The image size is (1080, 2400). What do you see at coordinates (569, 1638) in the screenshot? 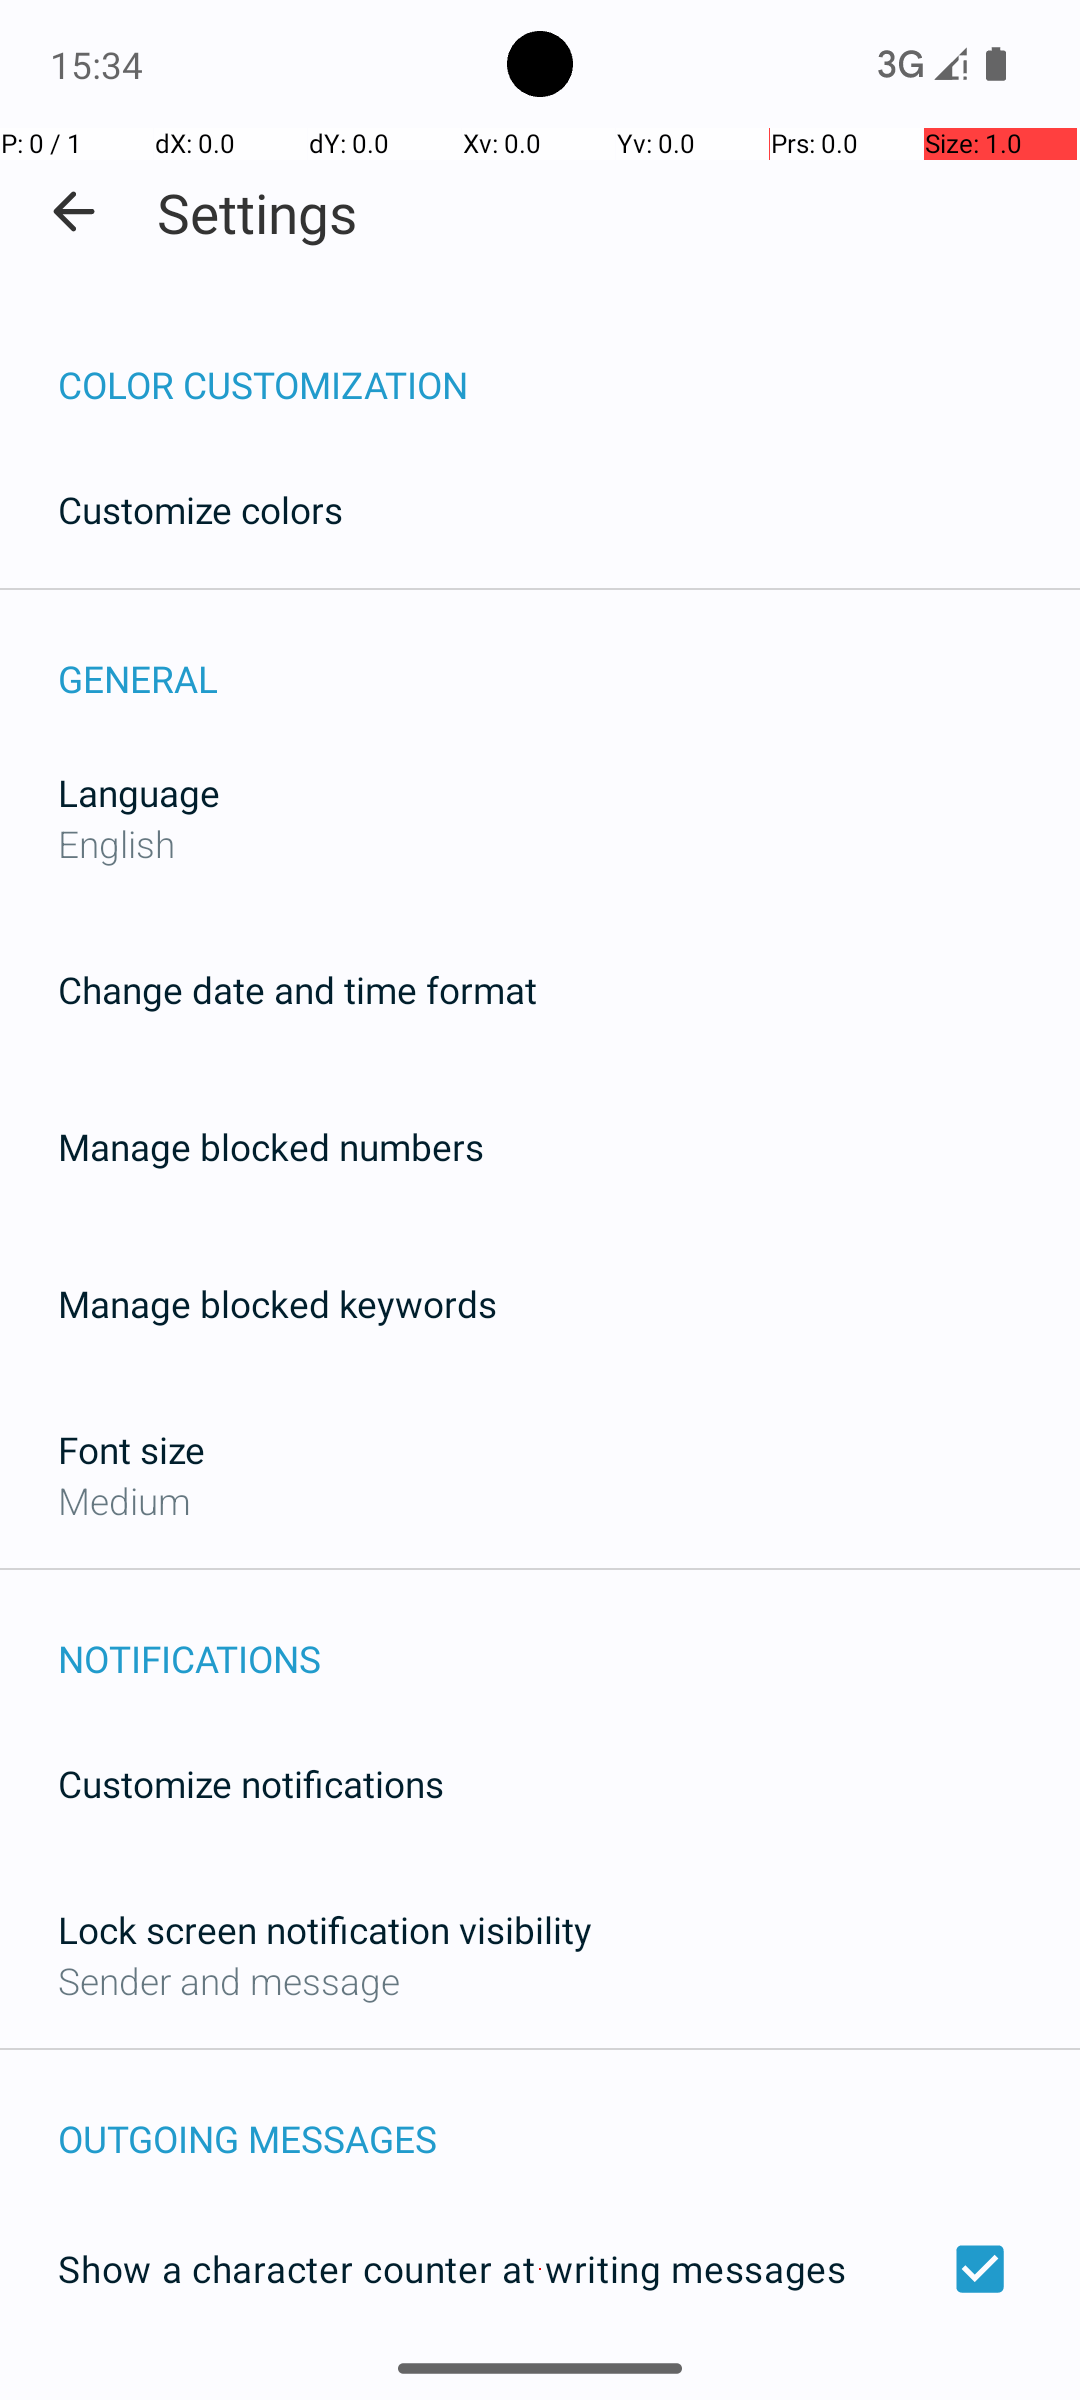
I see `NOTIFICATIONS` at bounding box center [569, 1638].